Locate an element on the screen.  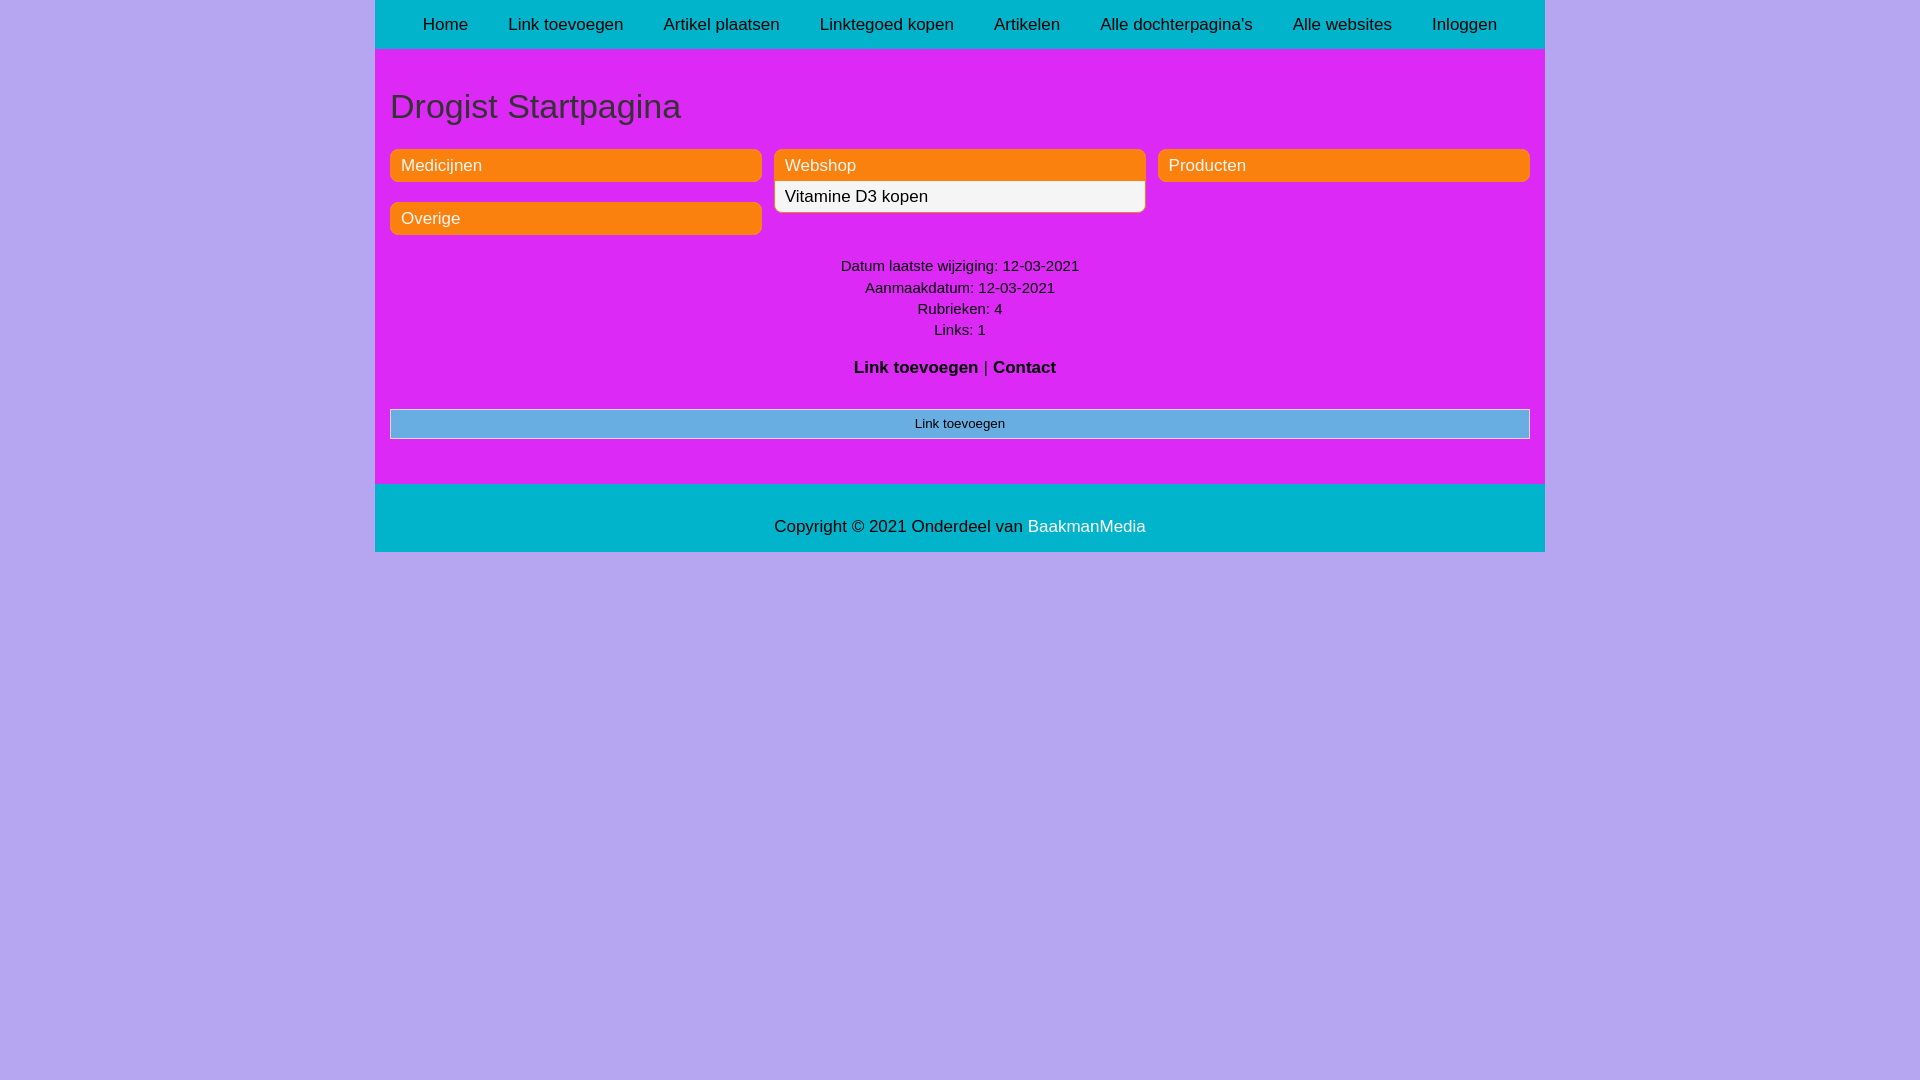
Linktegoed kopen is located at coordinates (887, 24).